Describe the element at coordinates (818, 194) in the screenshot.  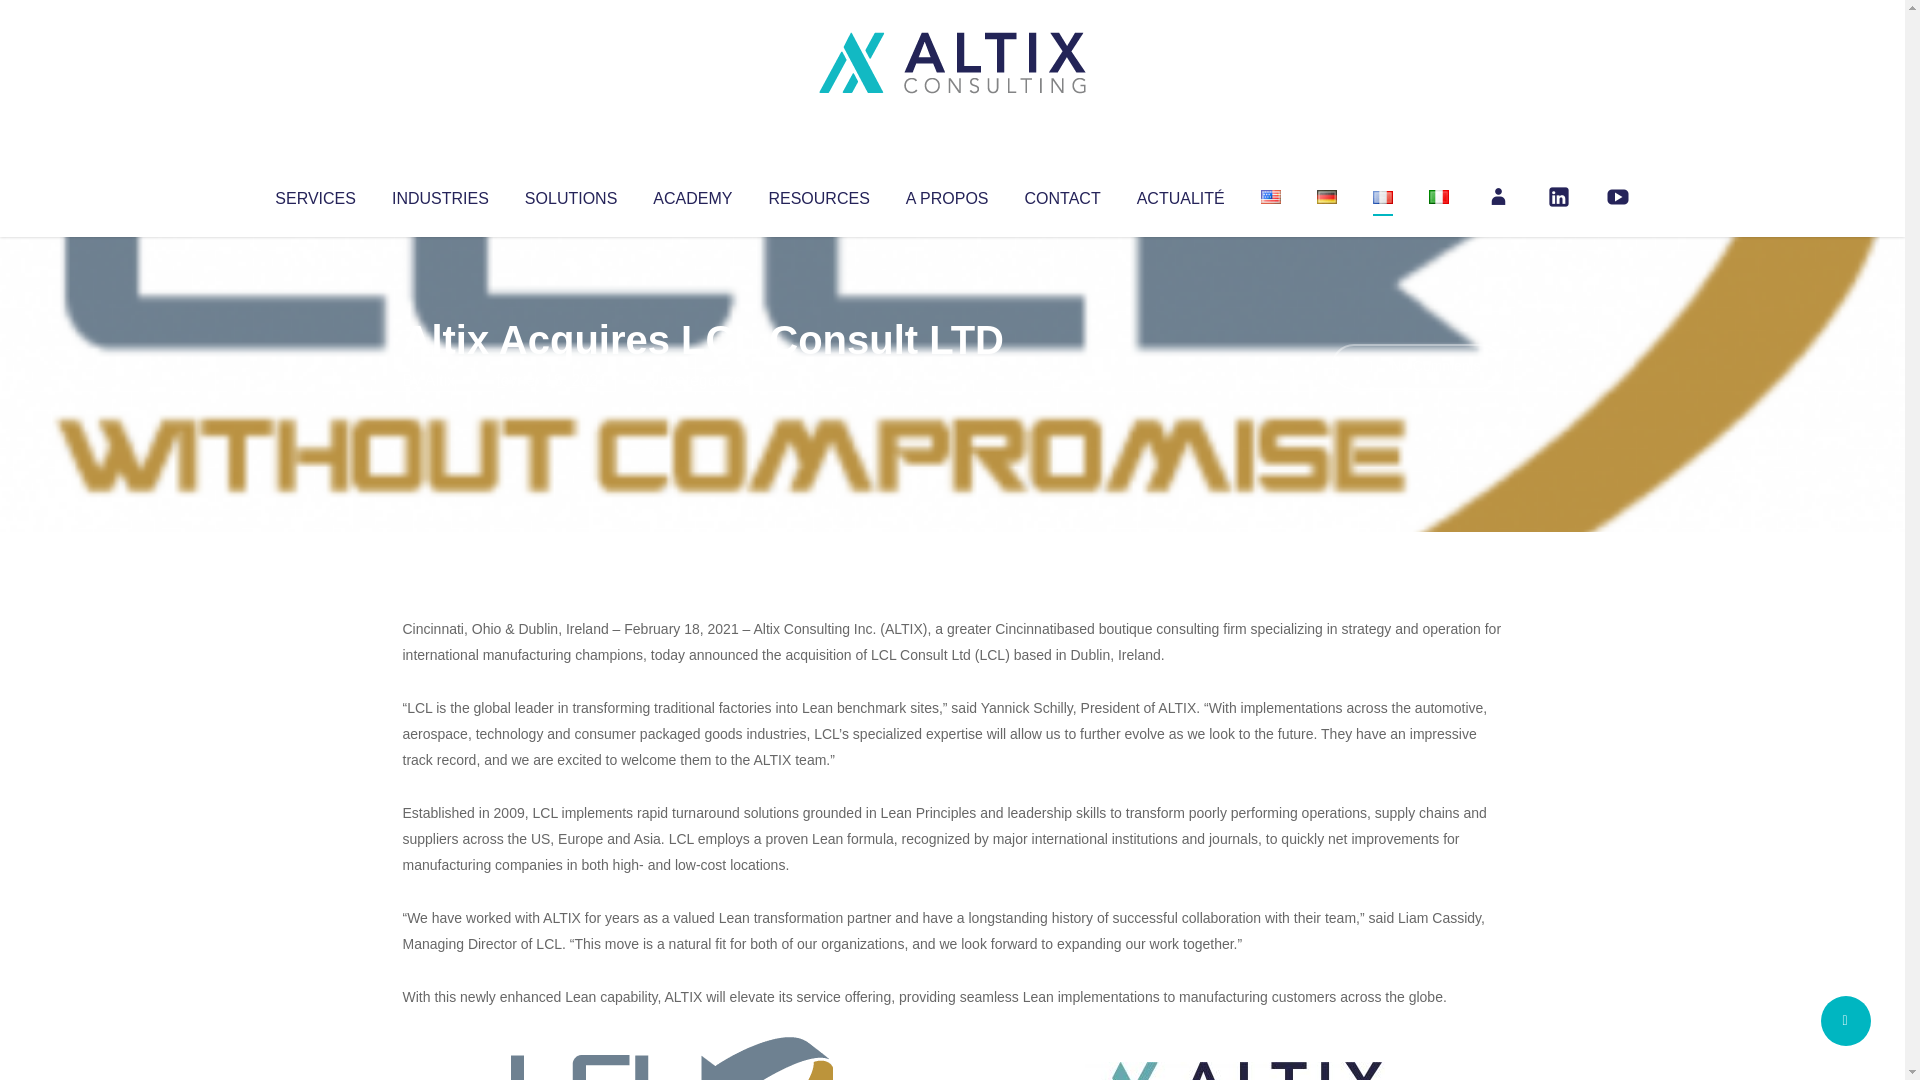
I see `RESOURCES` at that location.